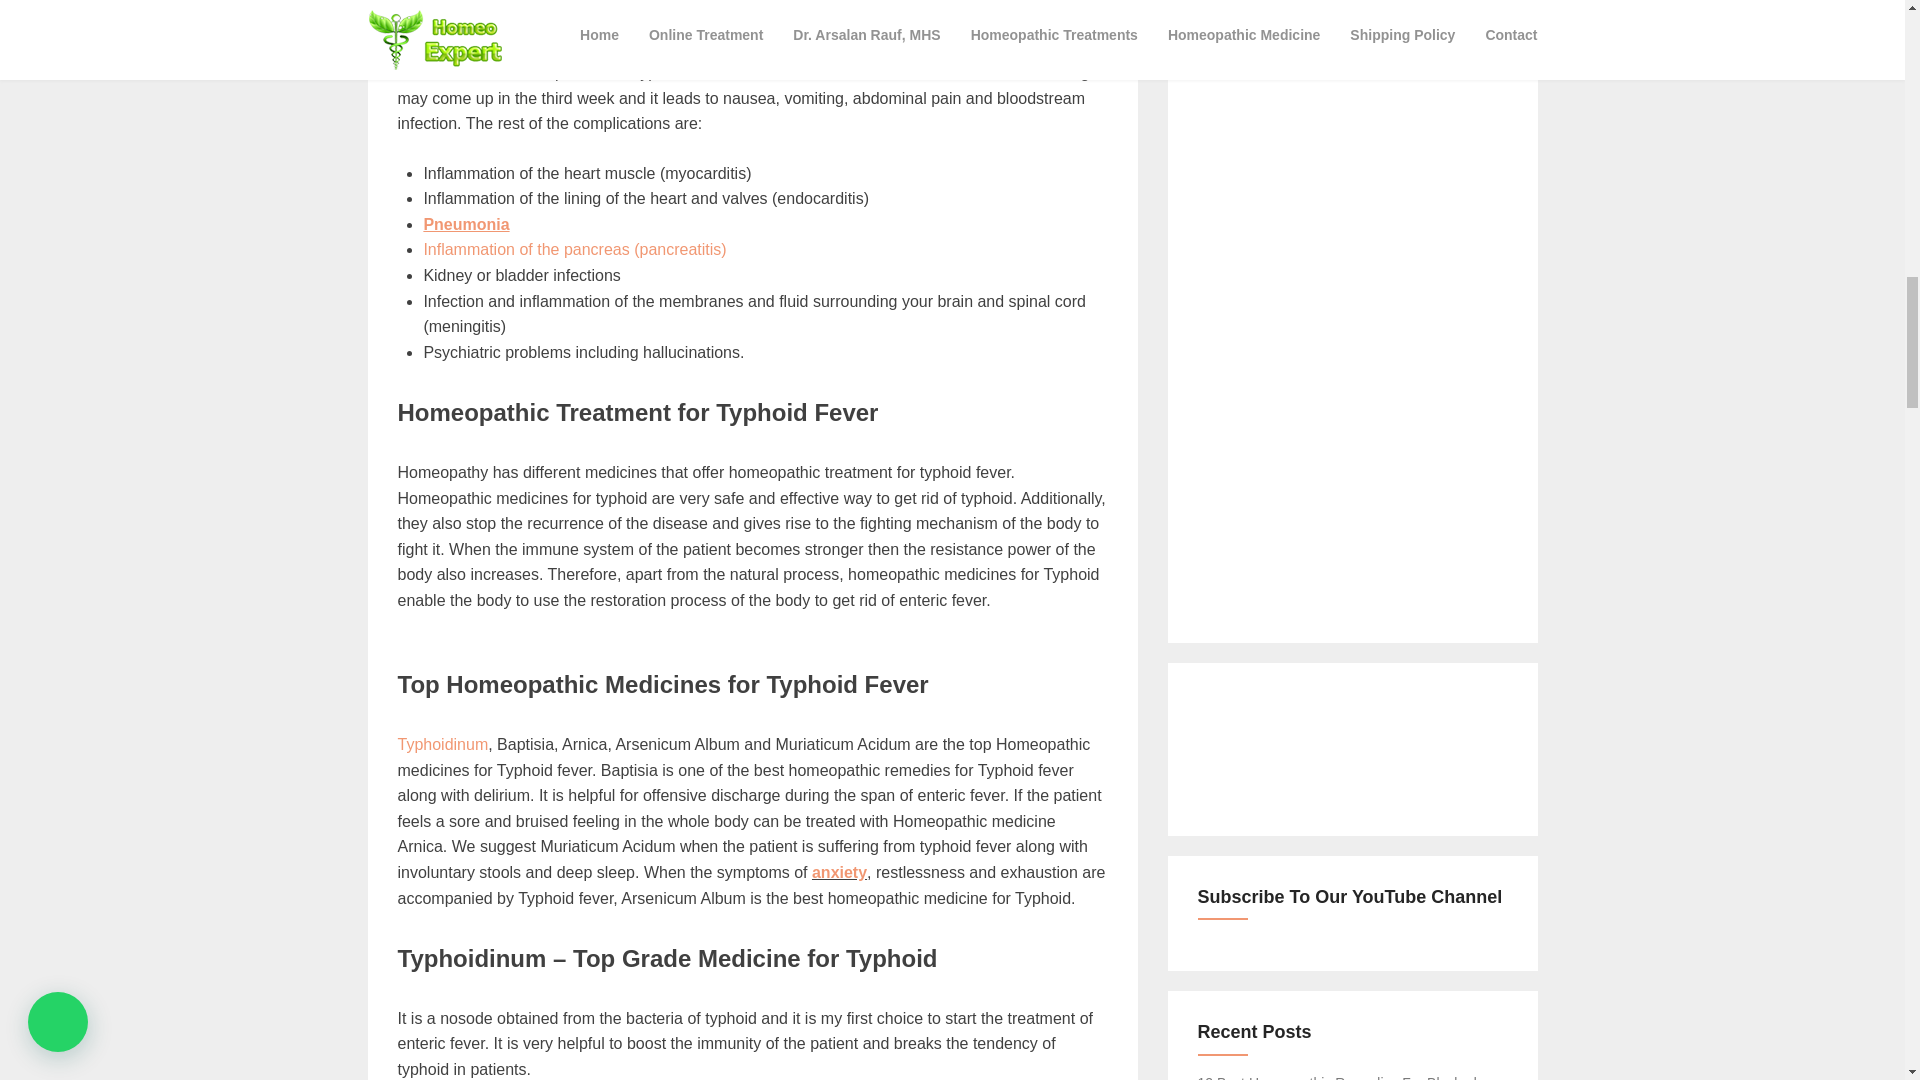  Describe the element at coordinates (465, 224) in the screenshot. I see `Pneumonia` at that location.